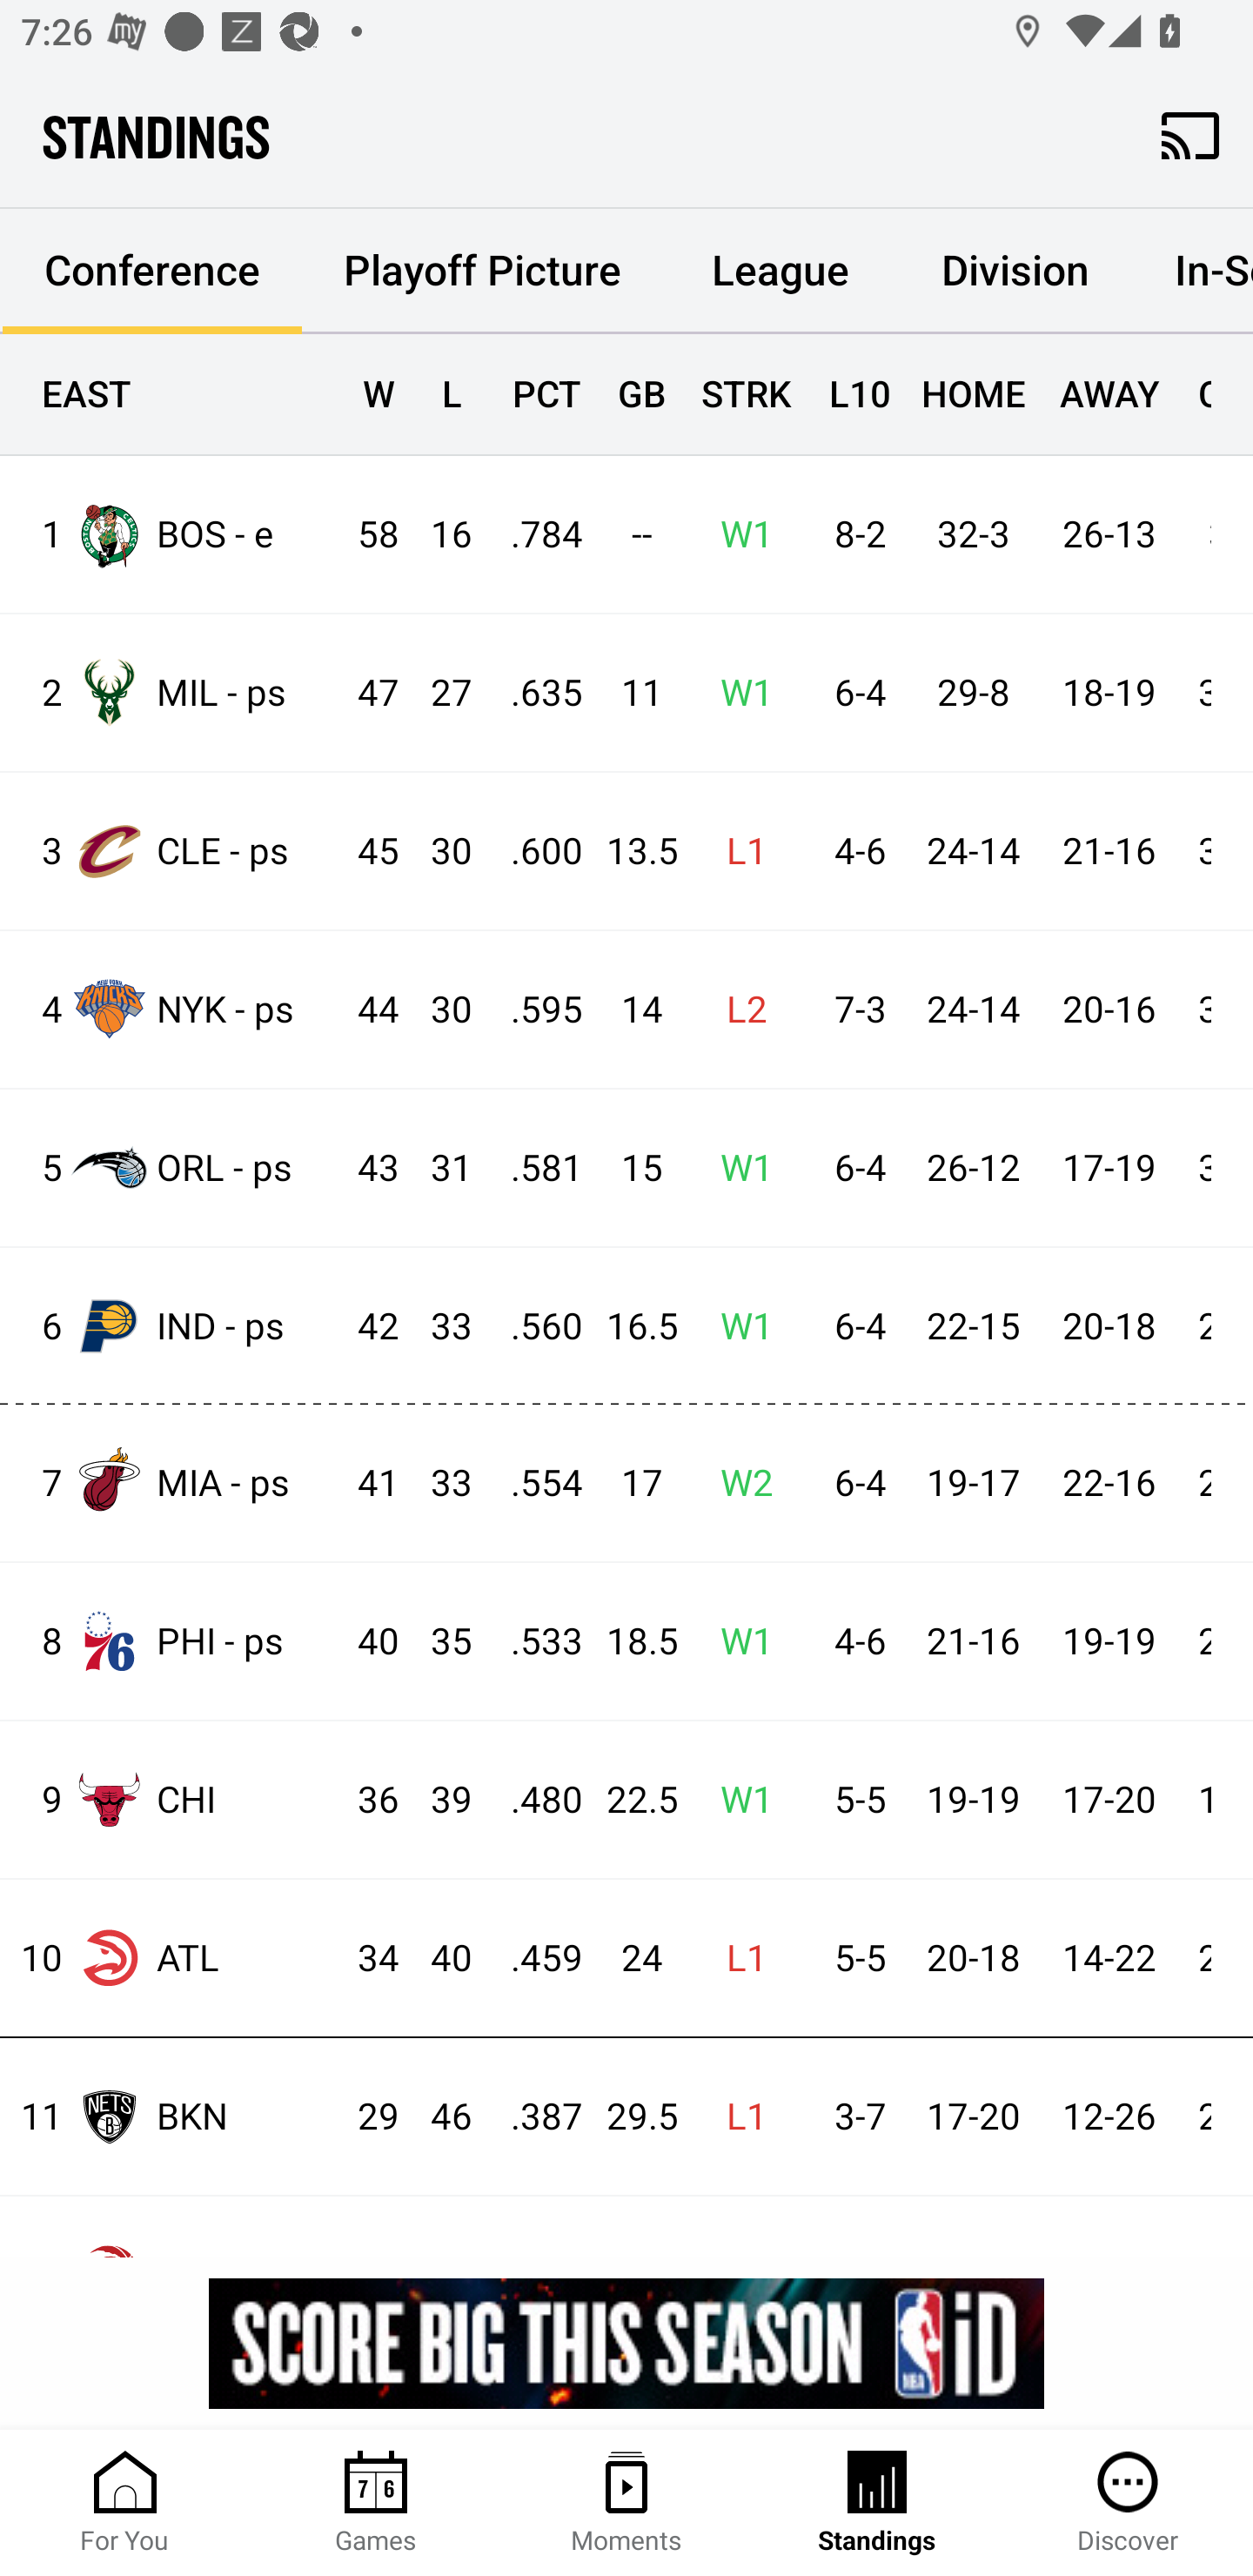  Describe the element at coordinates (1109, 1328) in the screenshot. I see `20-18` at that location.